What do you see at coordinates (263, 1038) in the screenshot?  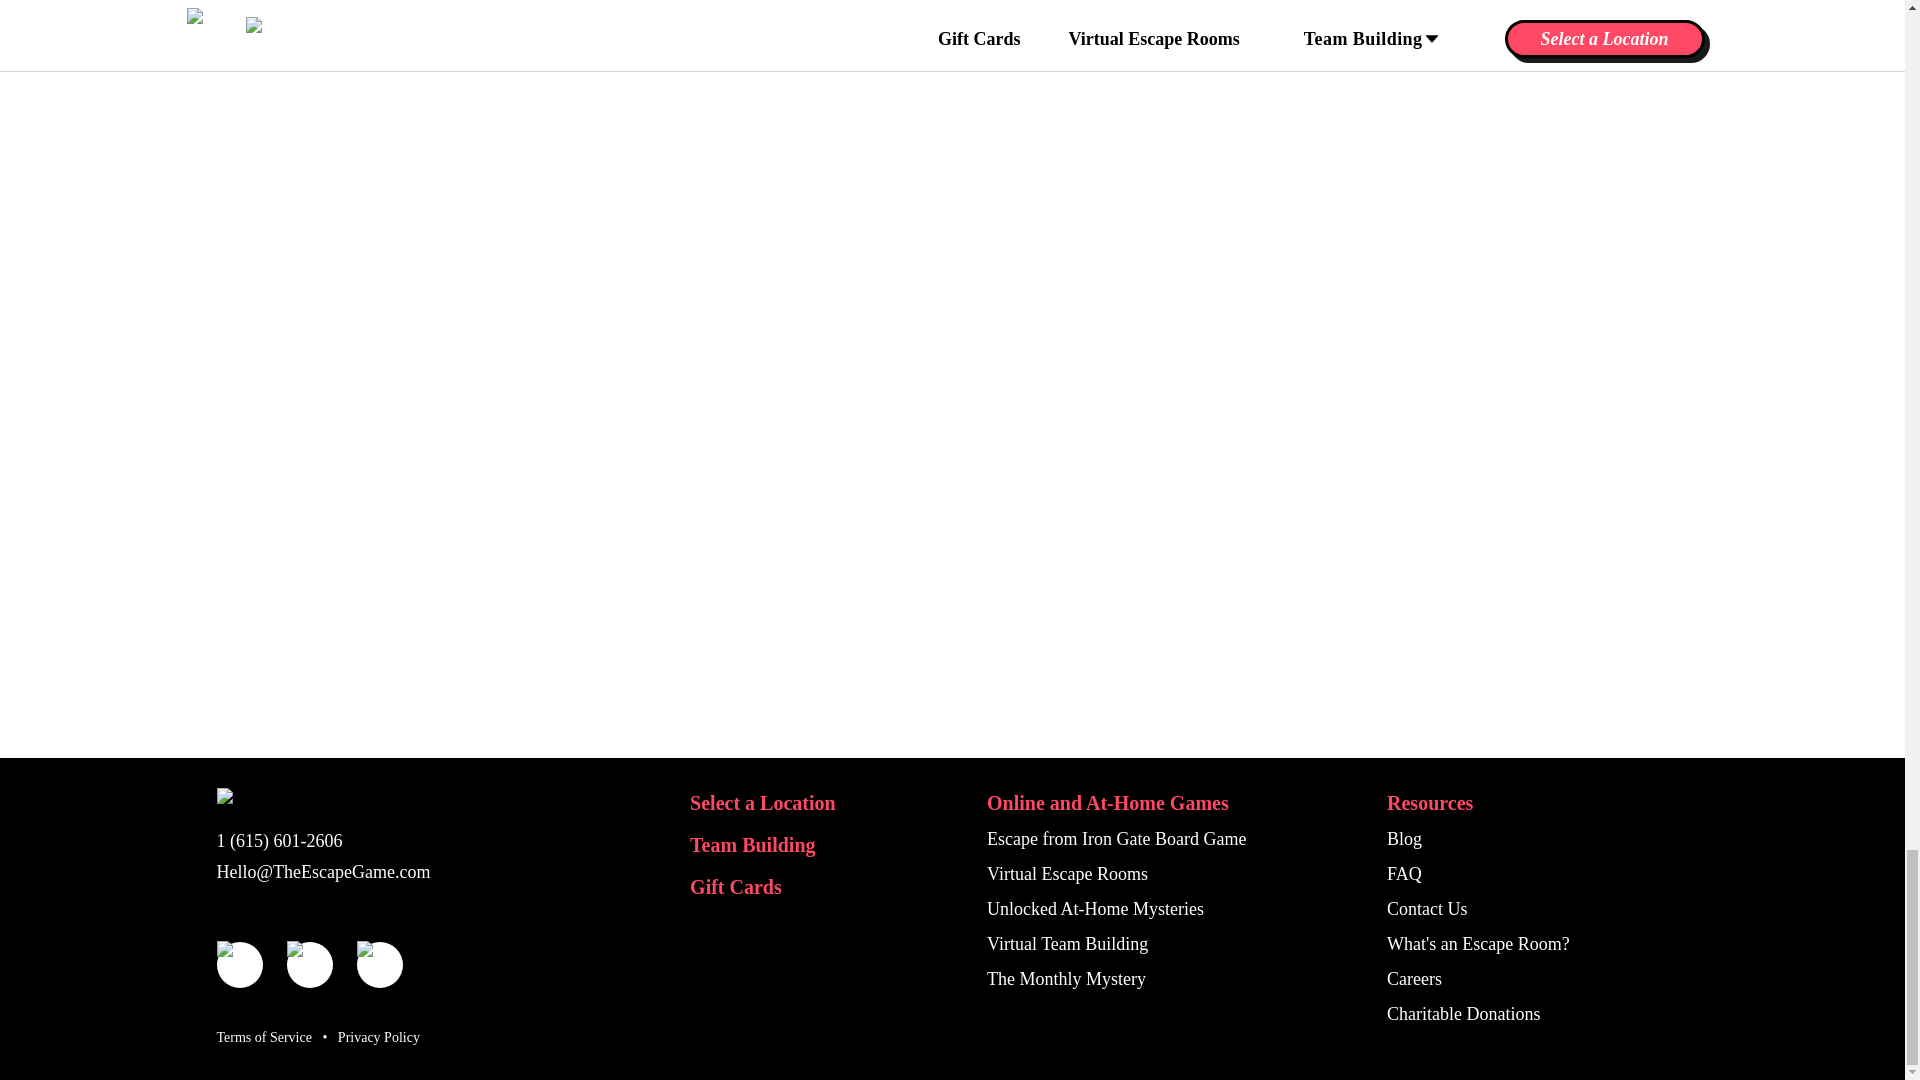 I see `Terms of Service` at bounding box center [263, 1038].